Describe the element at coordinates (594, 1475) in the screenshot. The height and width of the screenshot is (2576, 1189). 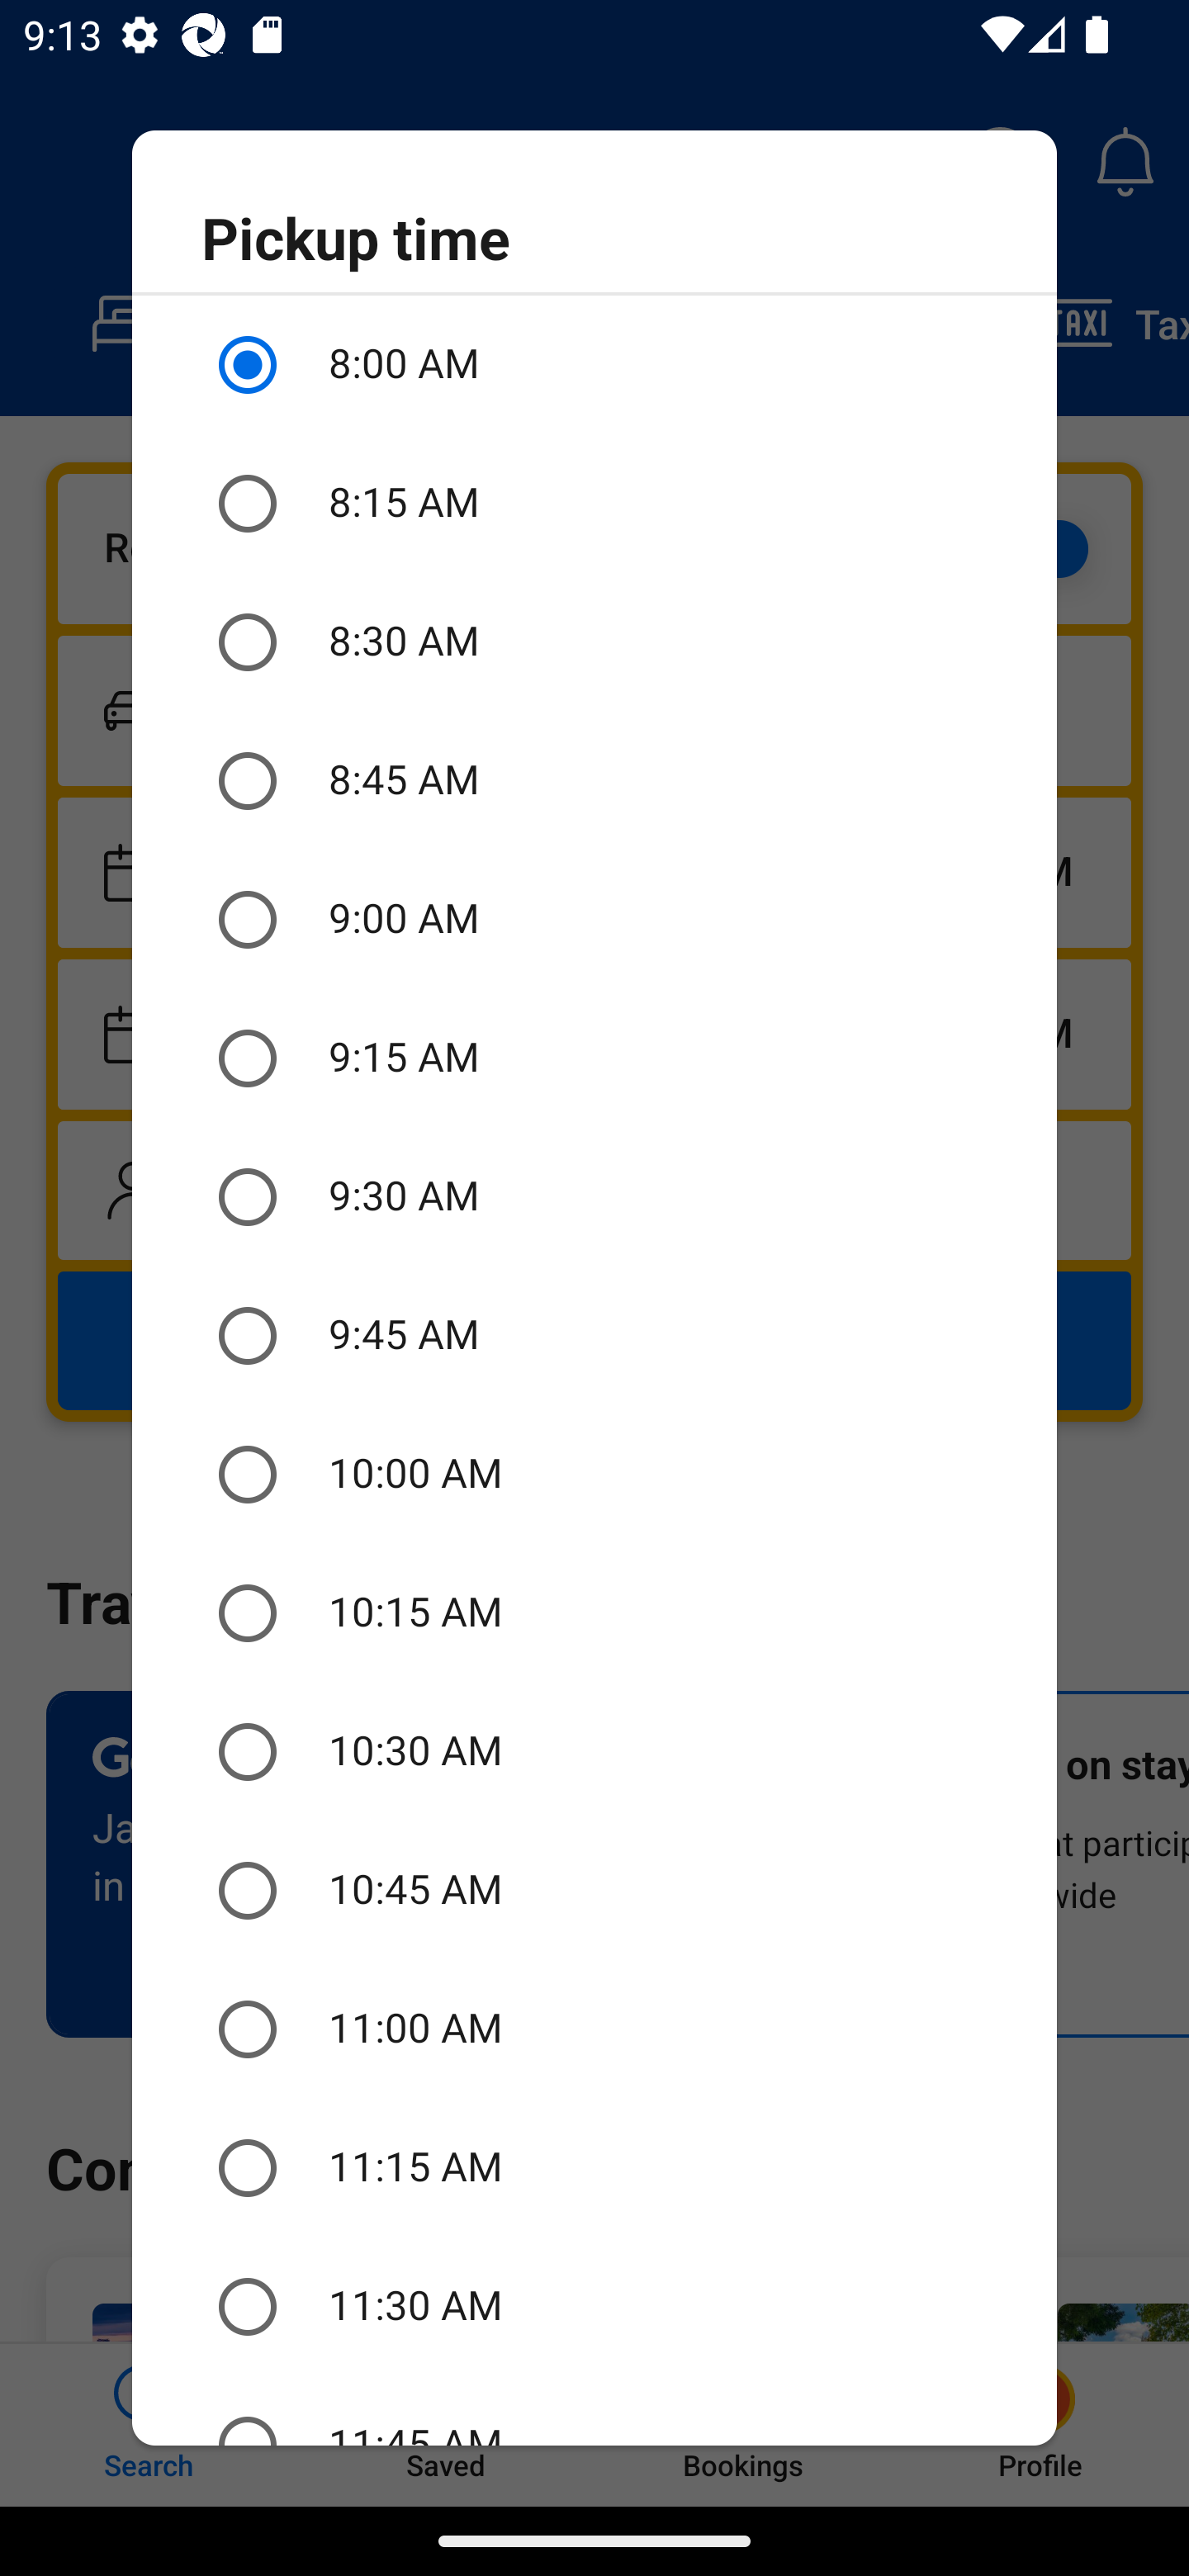
I see `10:00 AM` at that location.